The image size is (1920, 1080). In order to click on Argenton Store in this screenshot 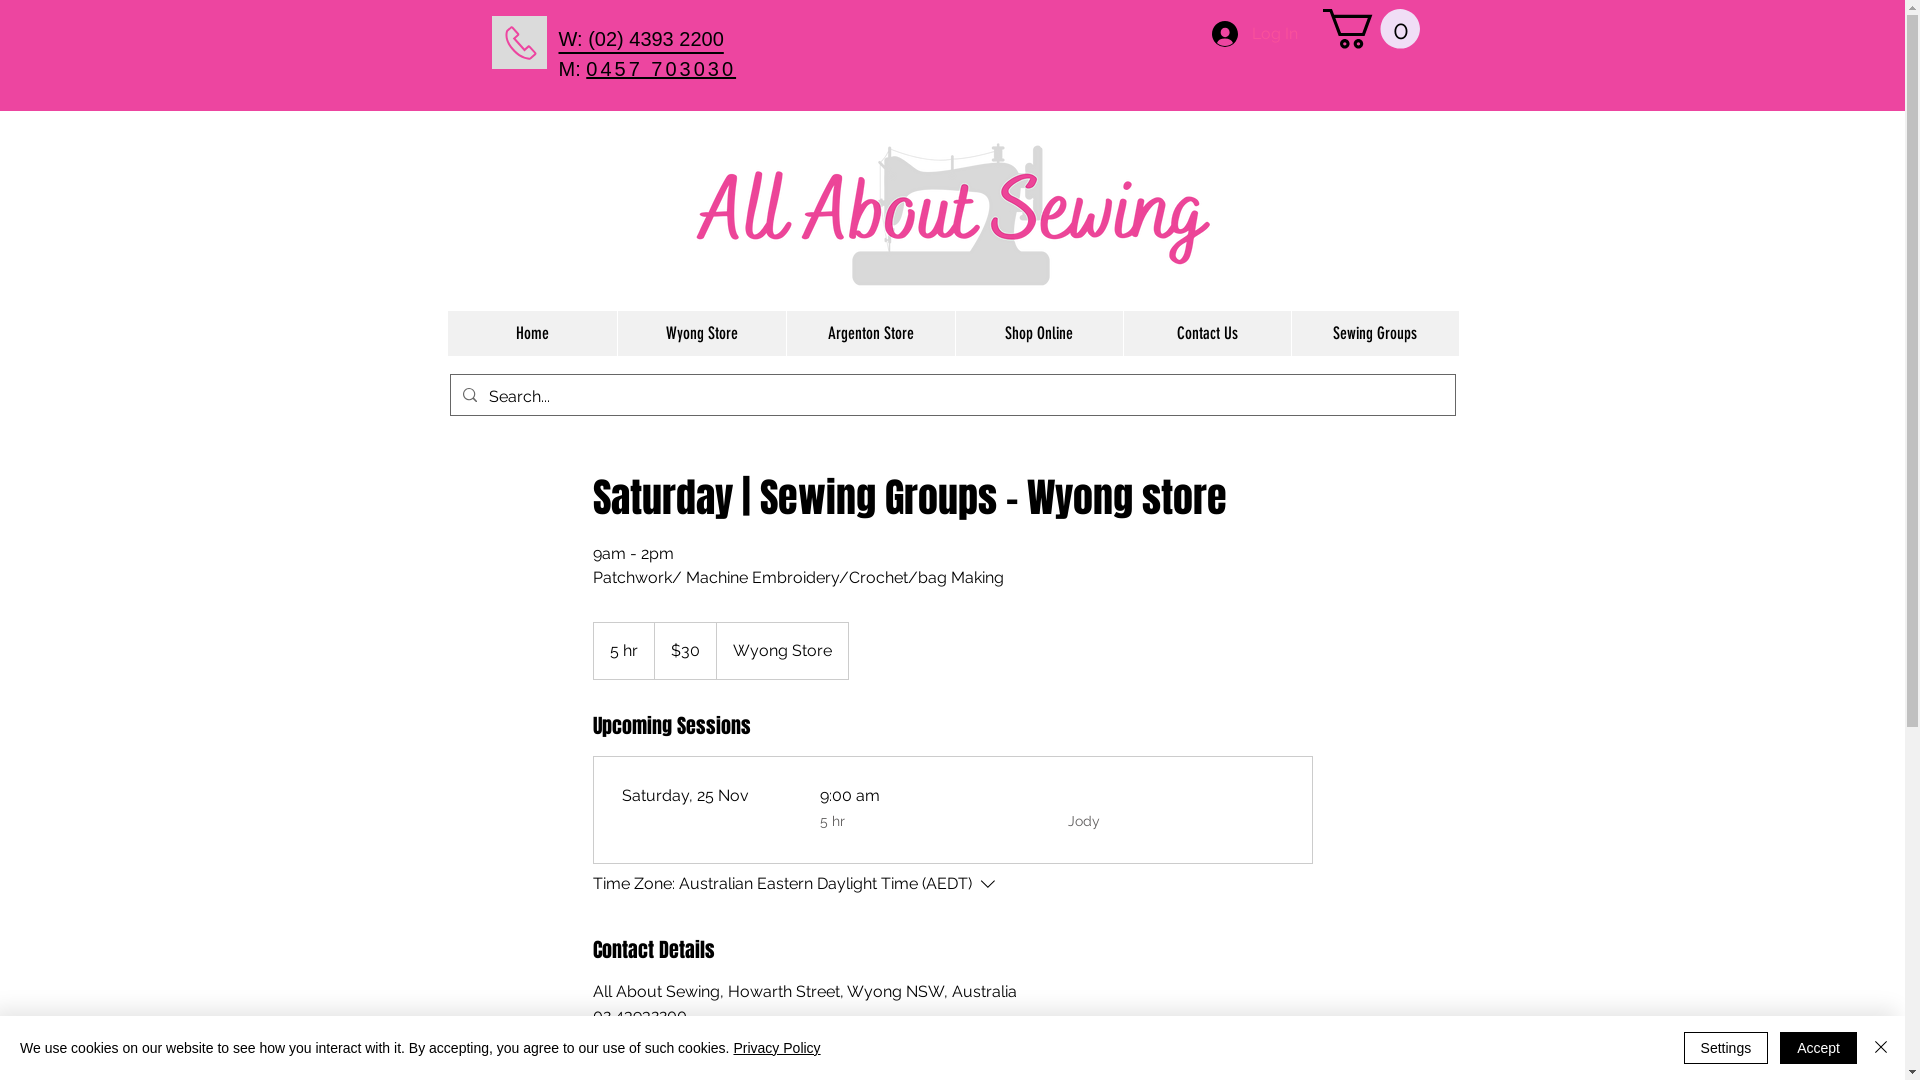, I will do `click(870, 334)`.